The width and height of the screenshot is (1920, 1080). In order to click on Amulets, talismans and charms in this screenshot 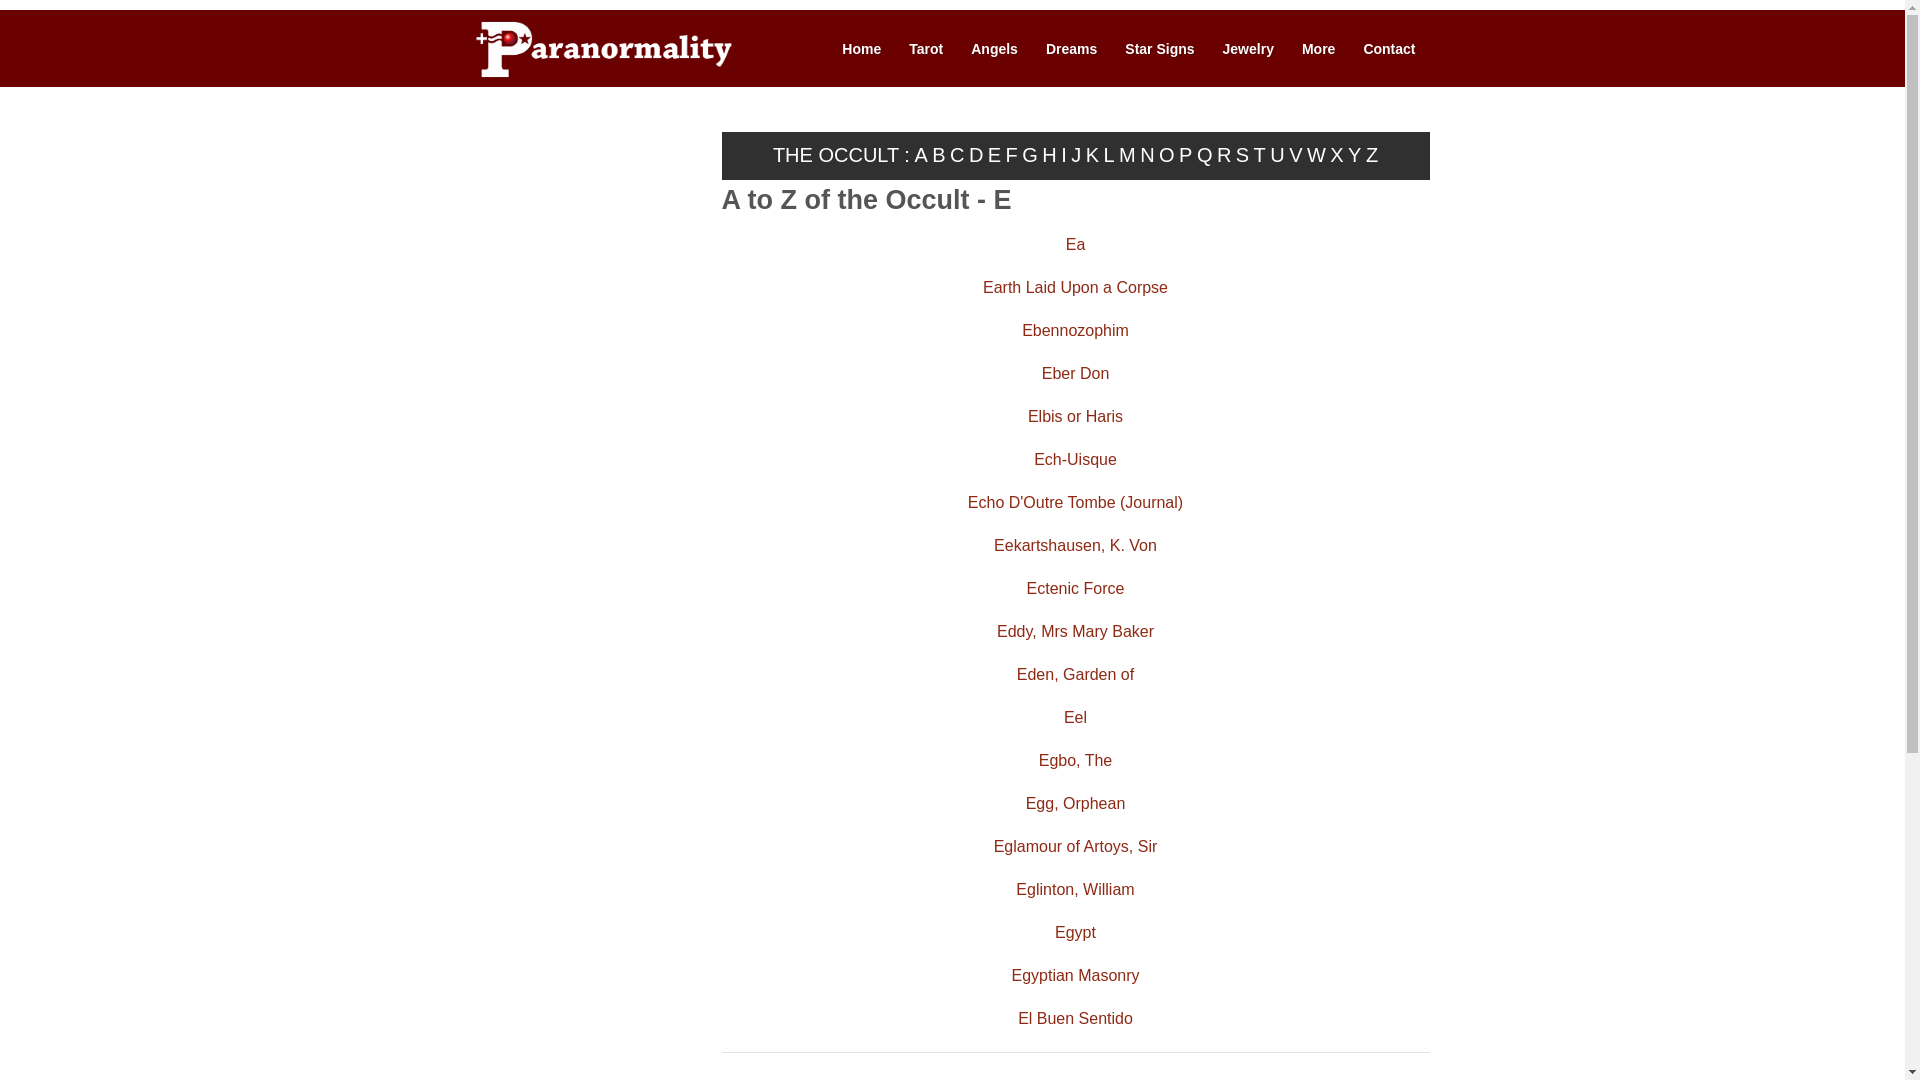, I will do `click(1248, 50)`.